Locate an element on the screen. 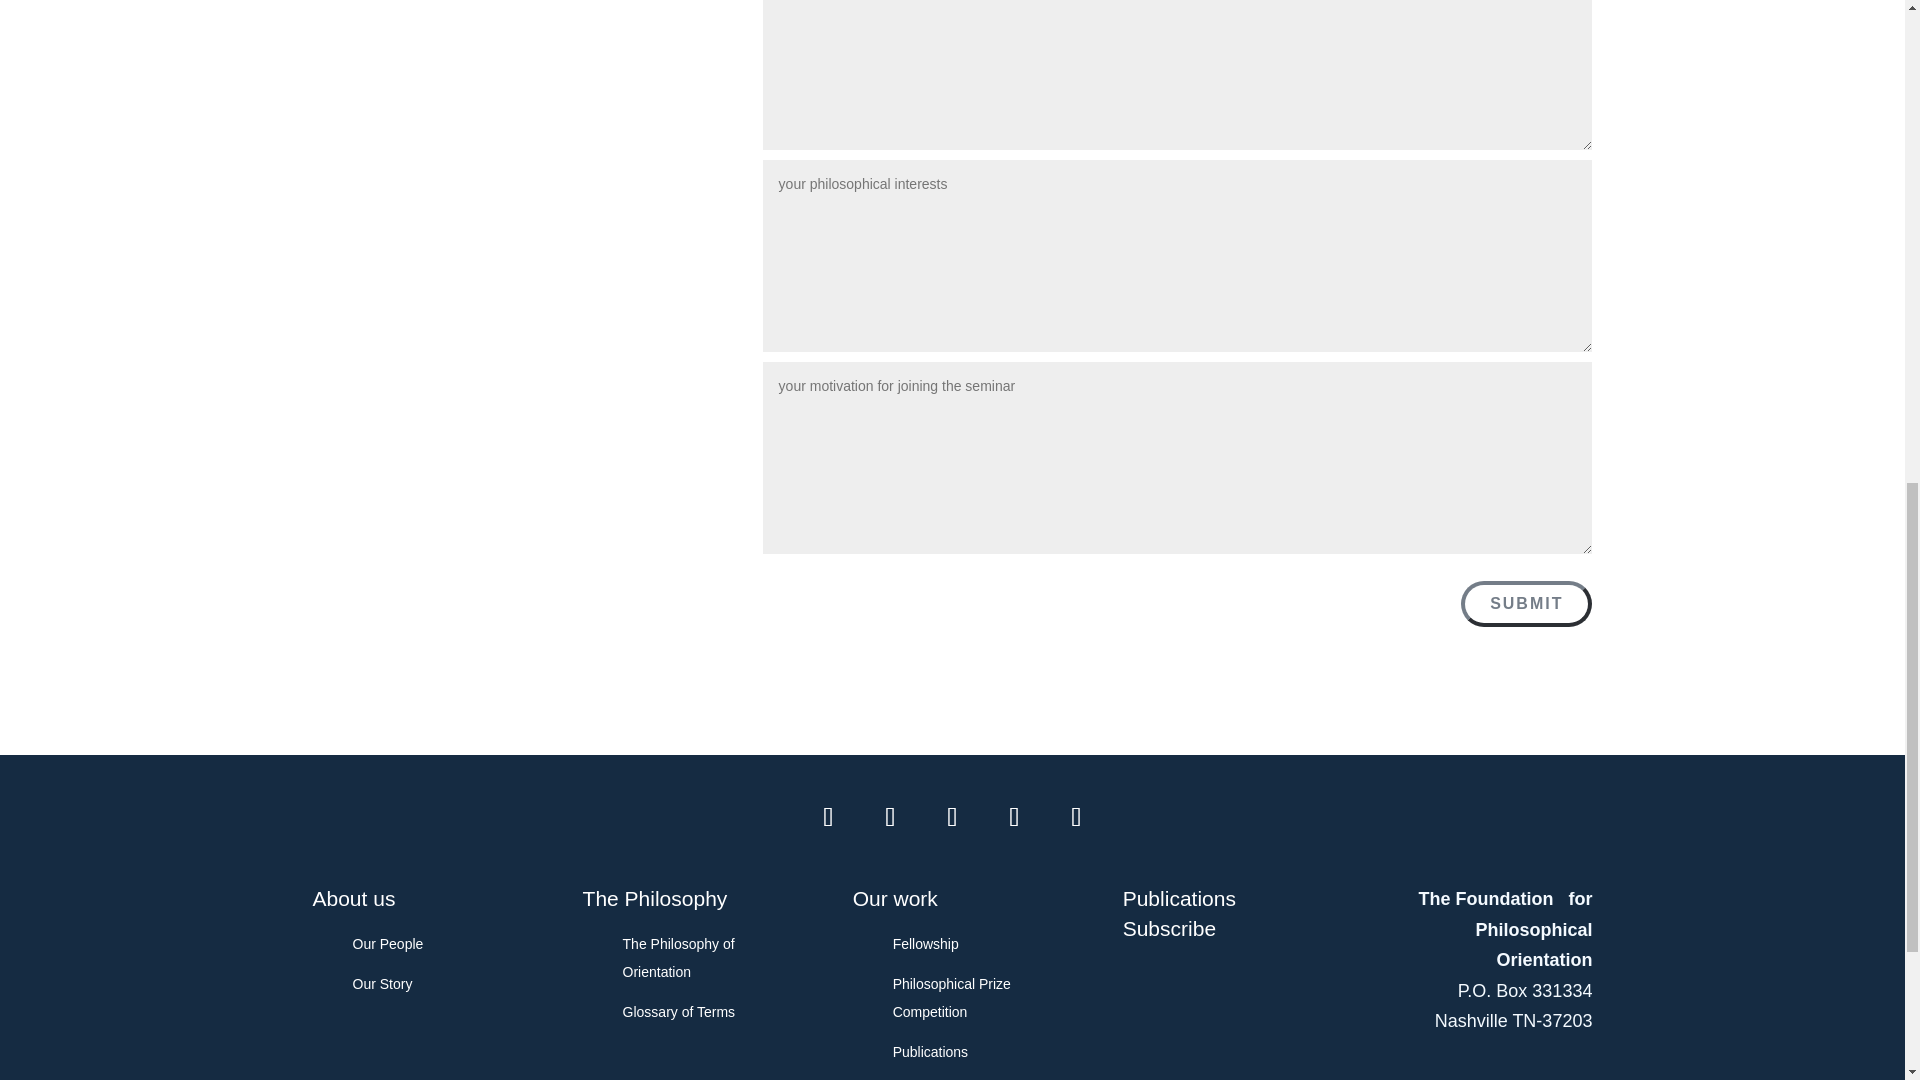 Image resolution: width=1920 pixels, height=1080 pixels. Submit is located at coordinates (1526, 604).